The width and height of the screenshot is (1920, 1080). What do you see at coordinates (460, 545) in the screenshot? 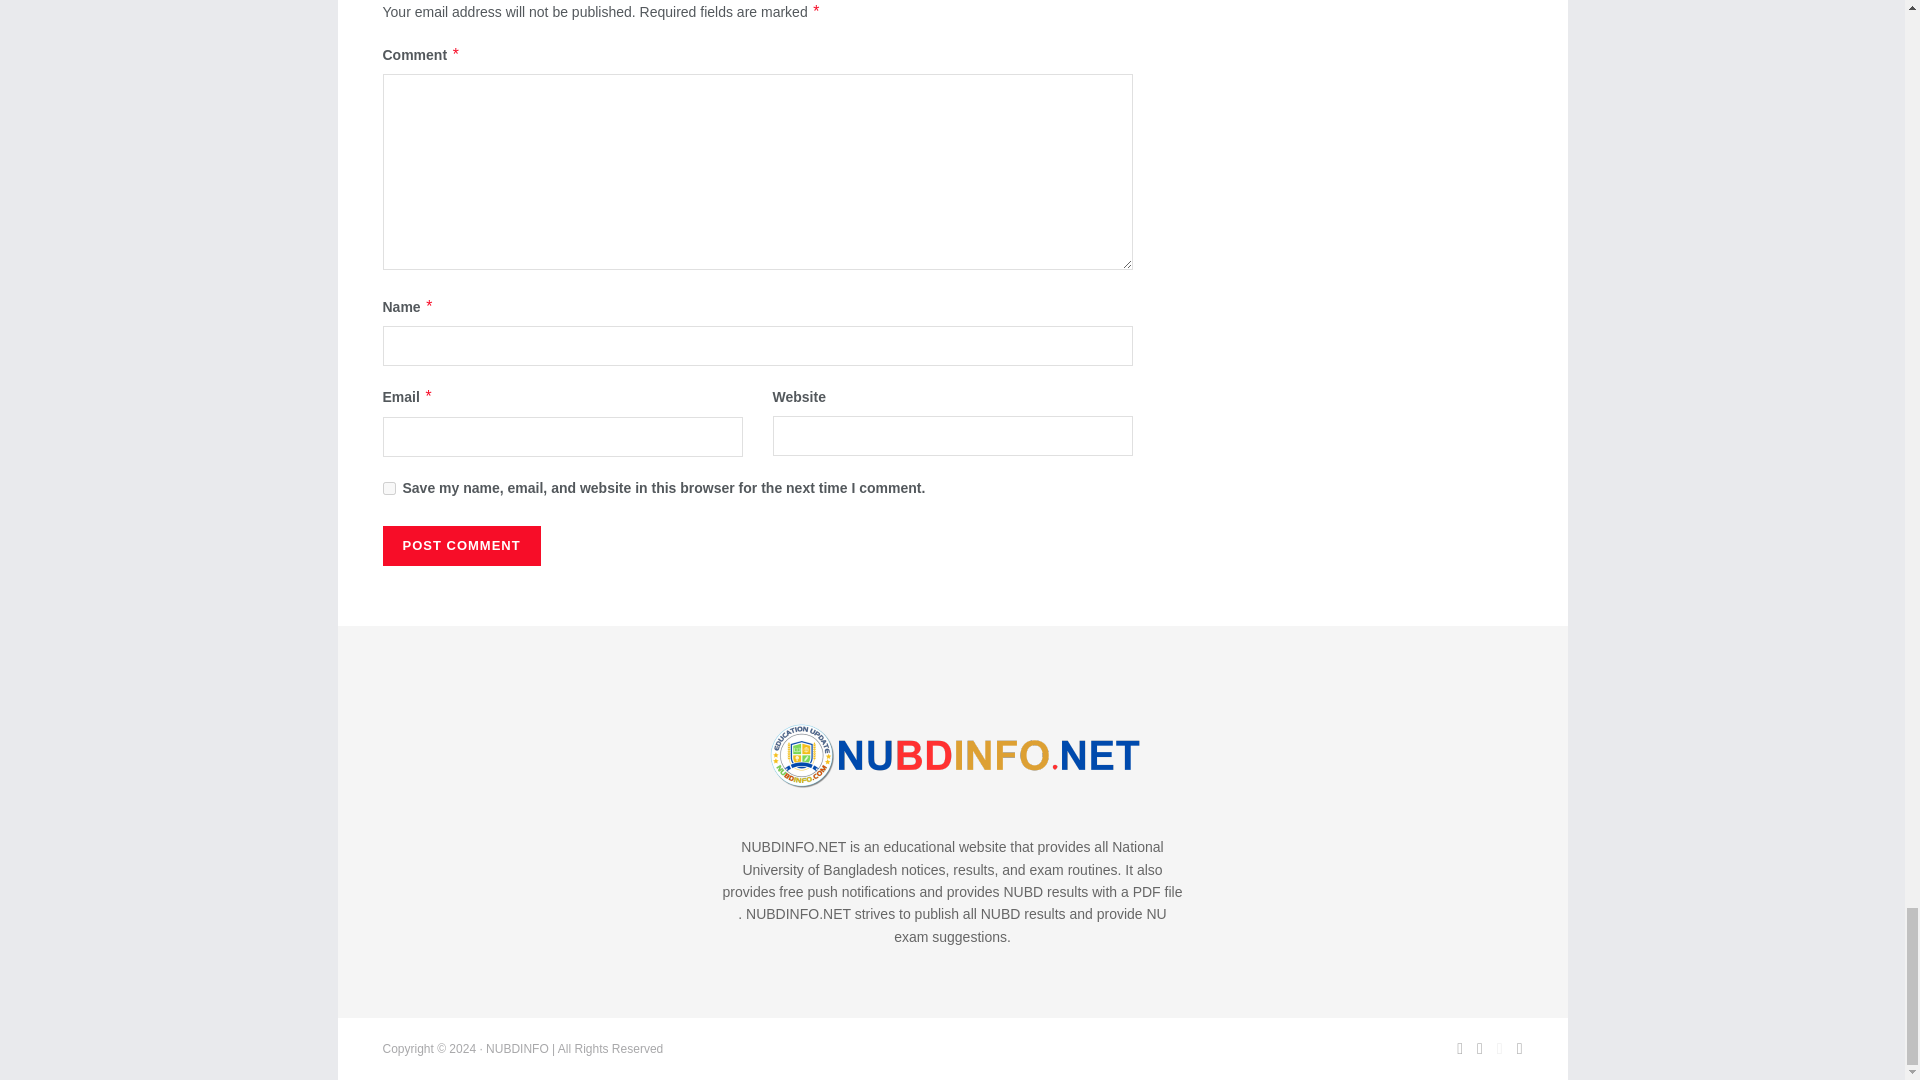
I see `Post Comment` at bounding box center [460, 545].